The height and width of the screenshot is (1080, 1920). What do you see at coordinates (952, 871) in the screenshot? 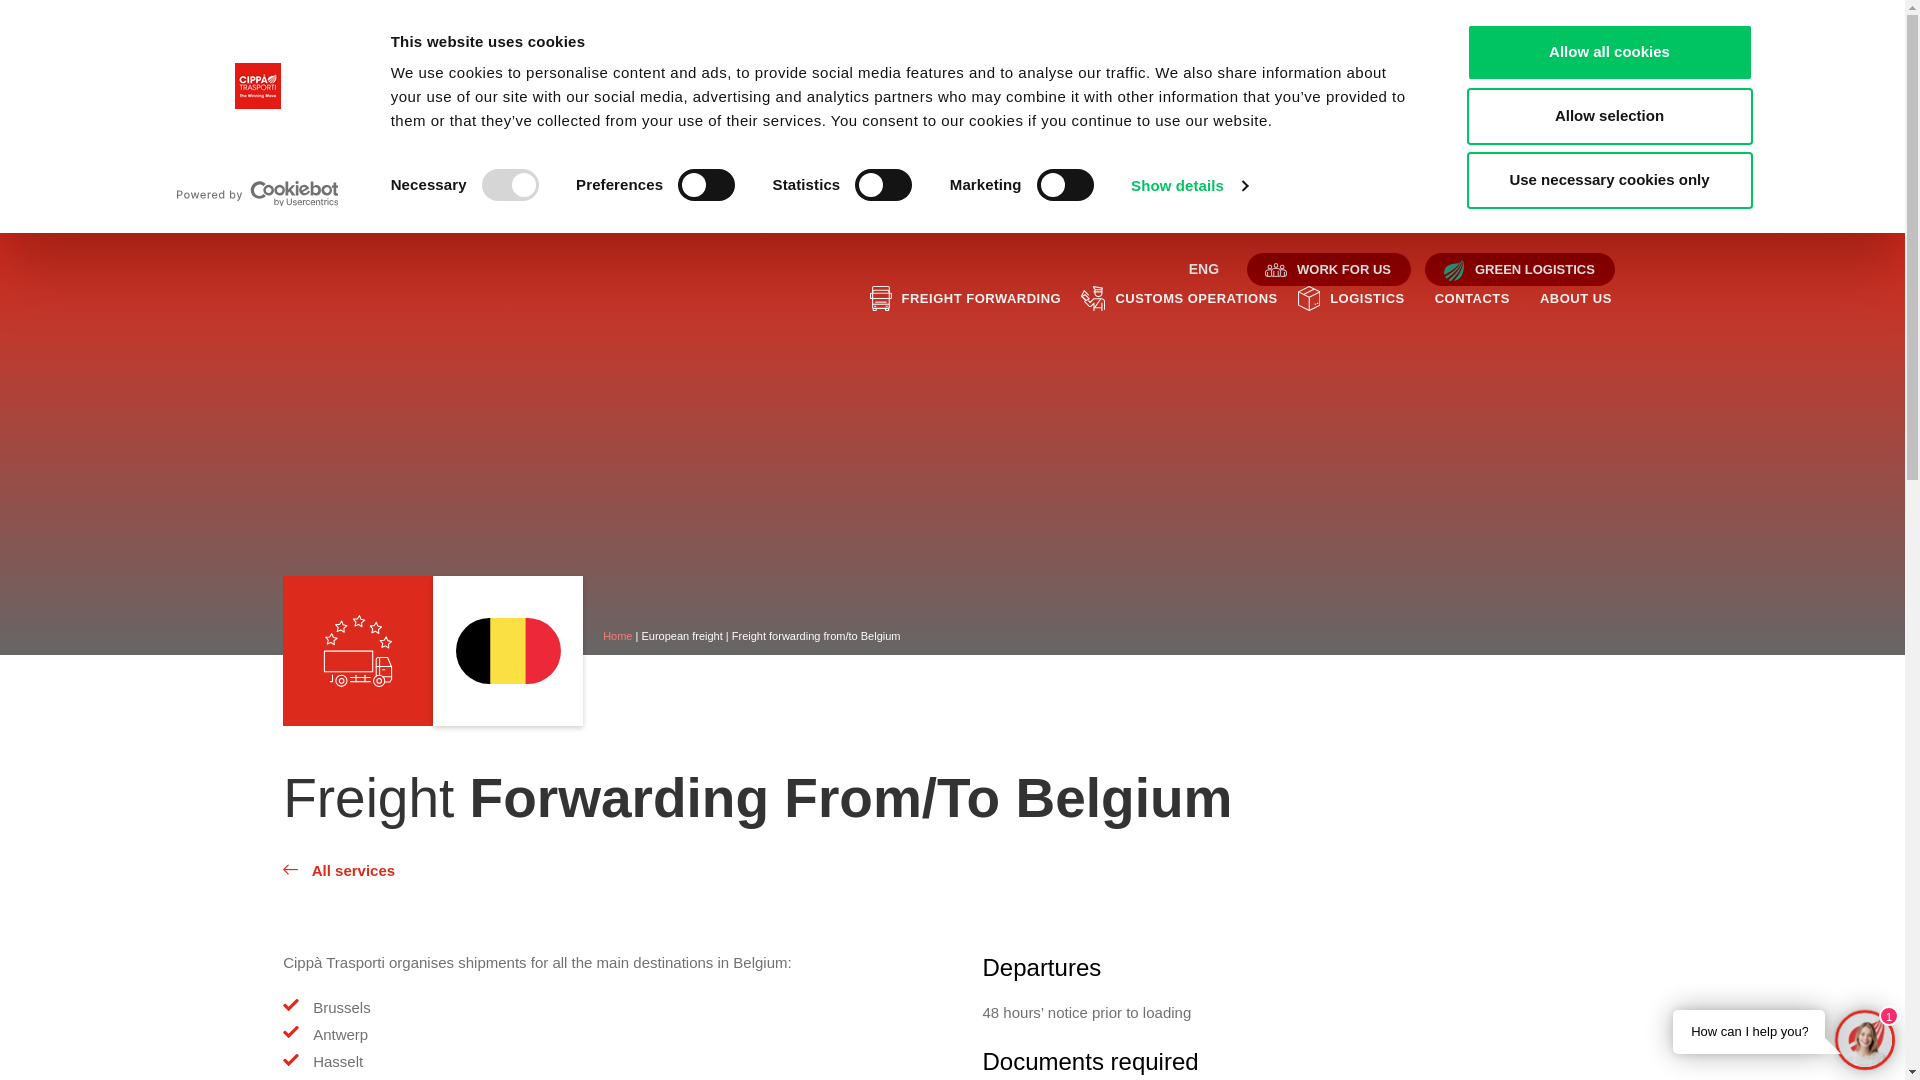
I see `All services` at bounding box center [952, 871].